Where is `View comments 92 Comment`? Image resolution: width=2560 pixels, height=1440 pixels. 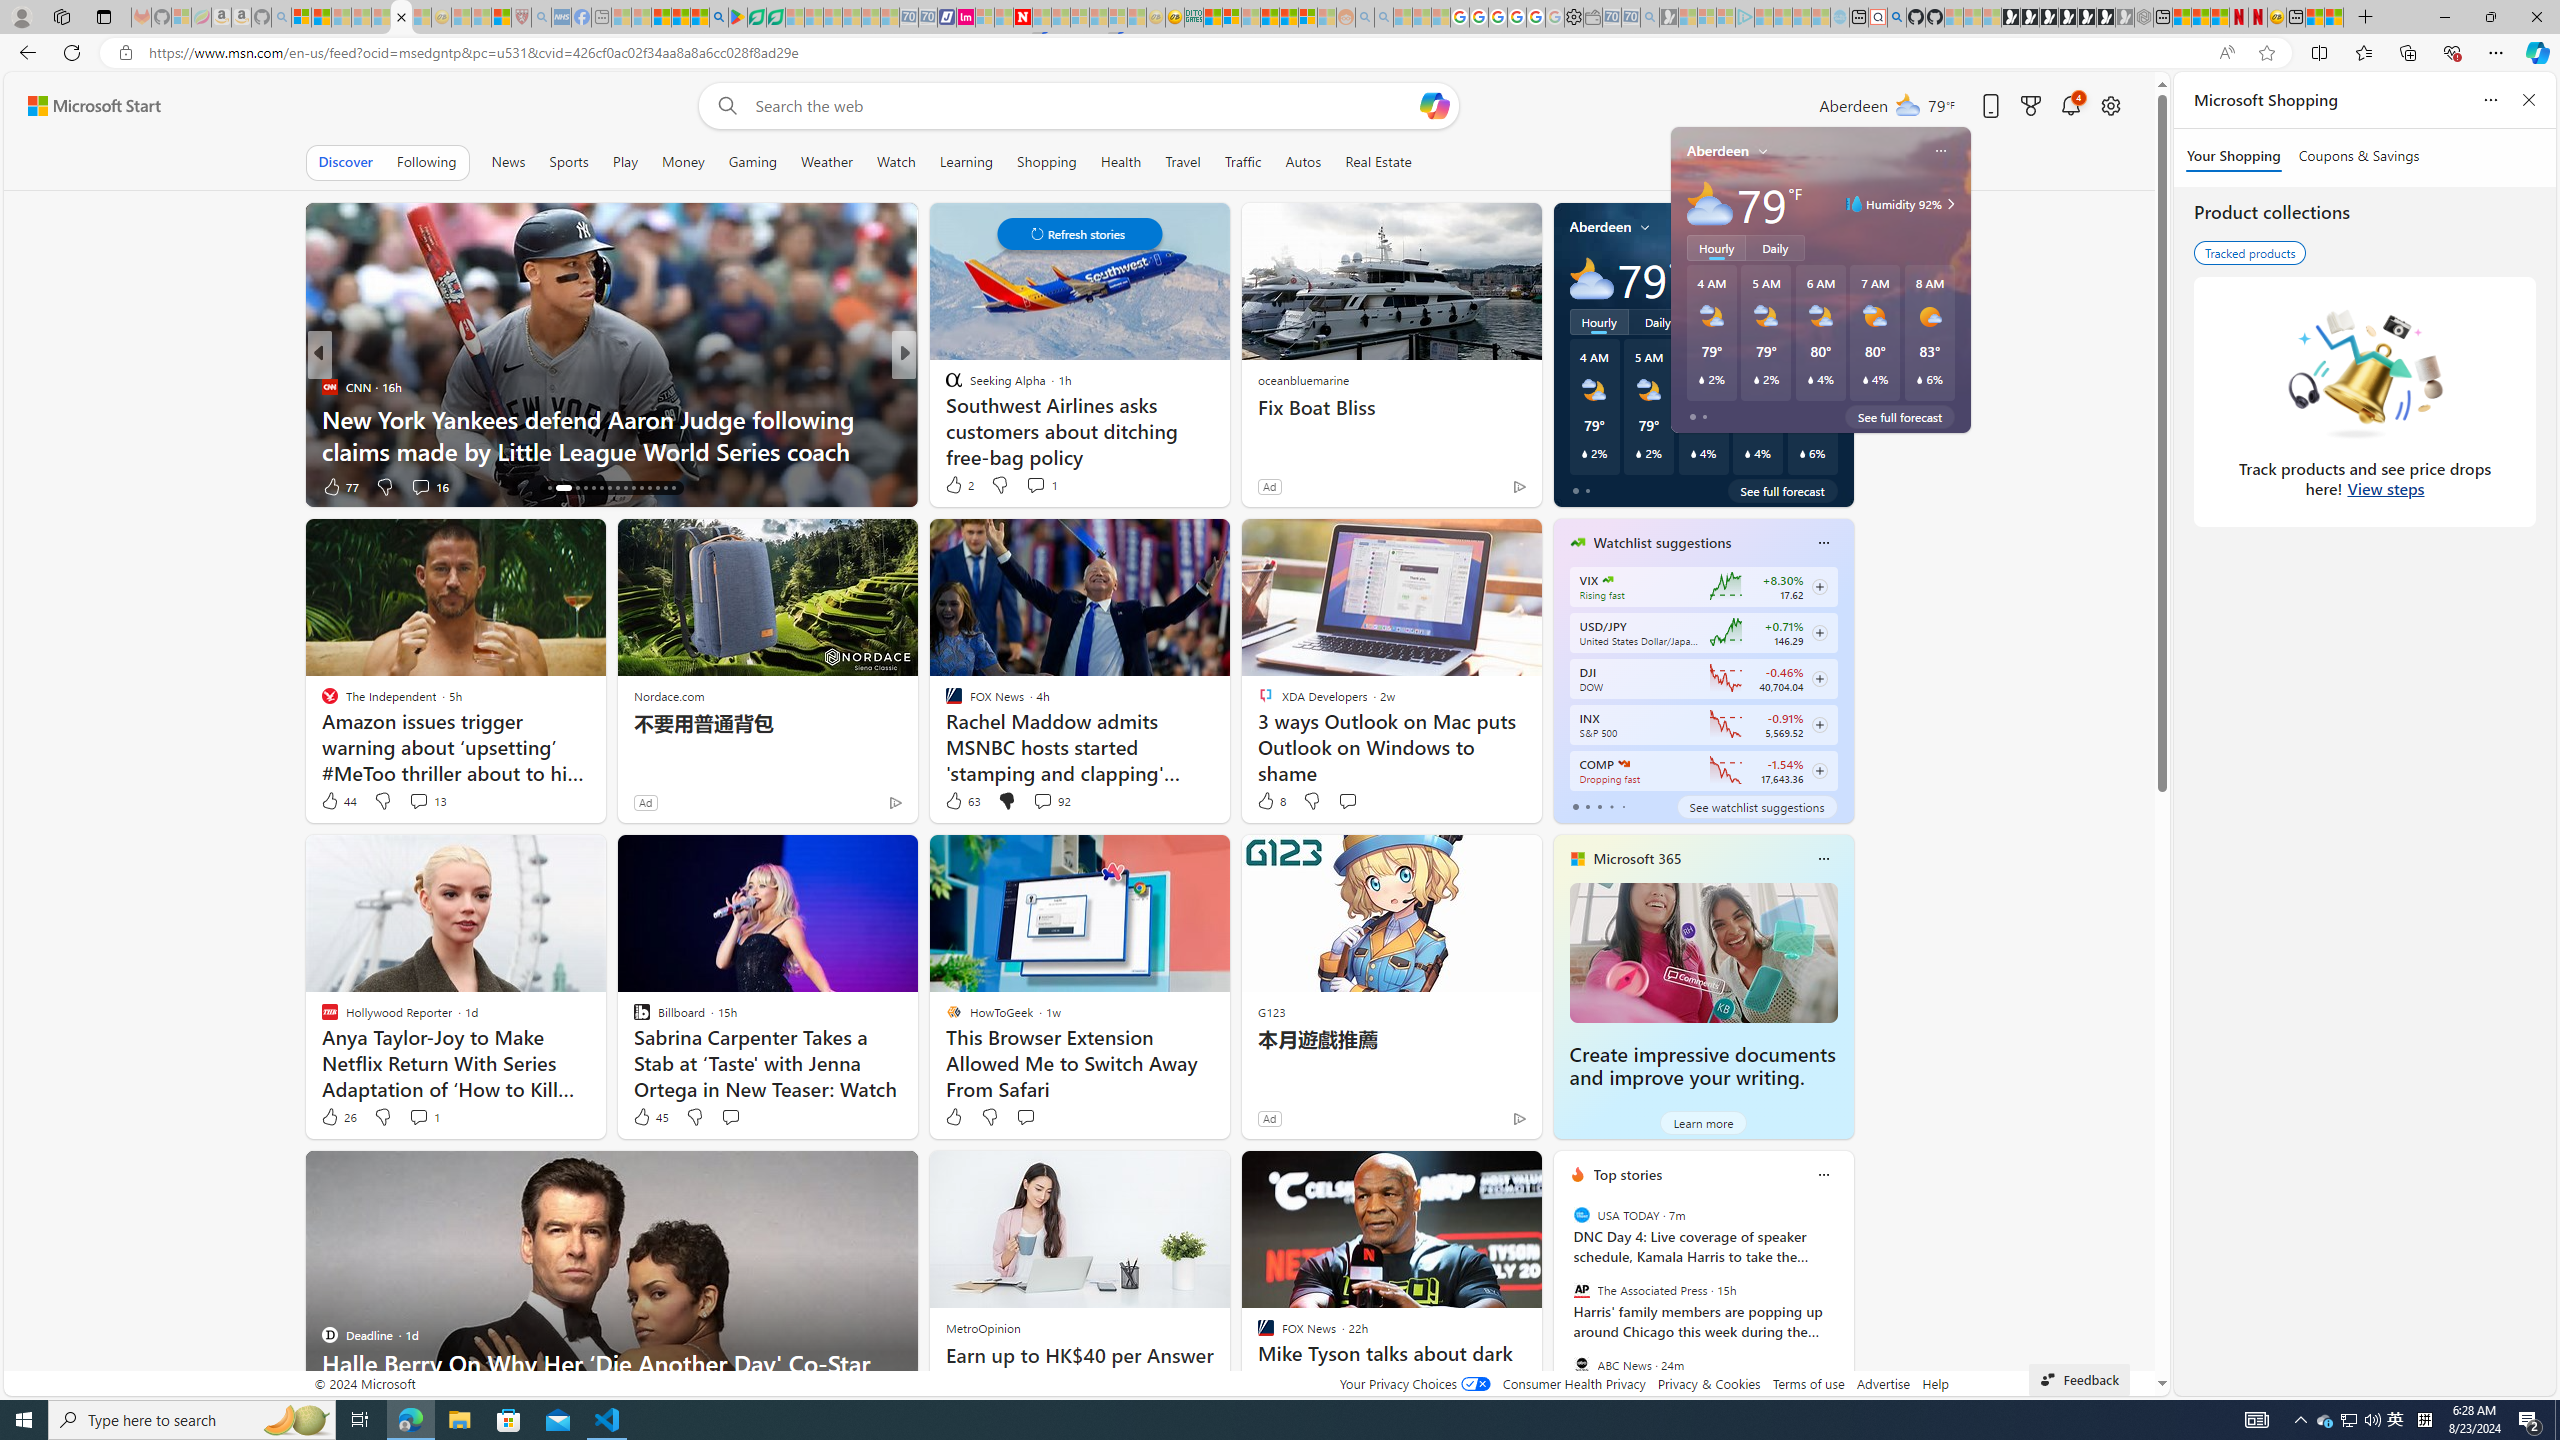 View comments 92 Comment is located at coordinates (1042, 800).